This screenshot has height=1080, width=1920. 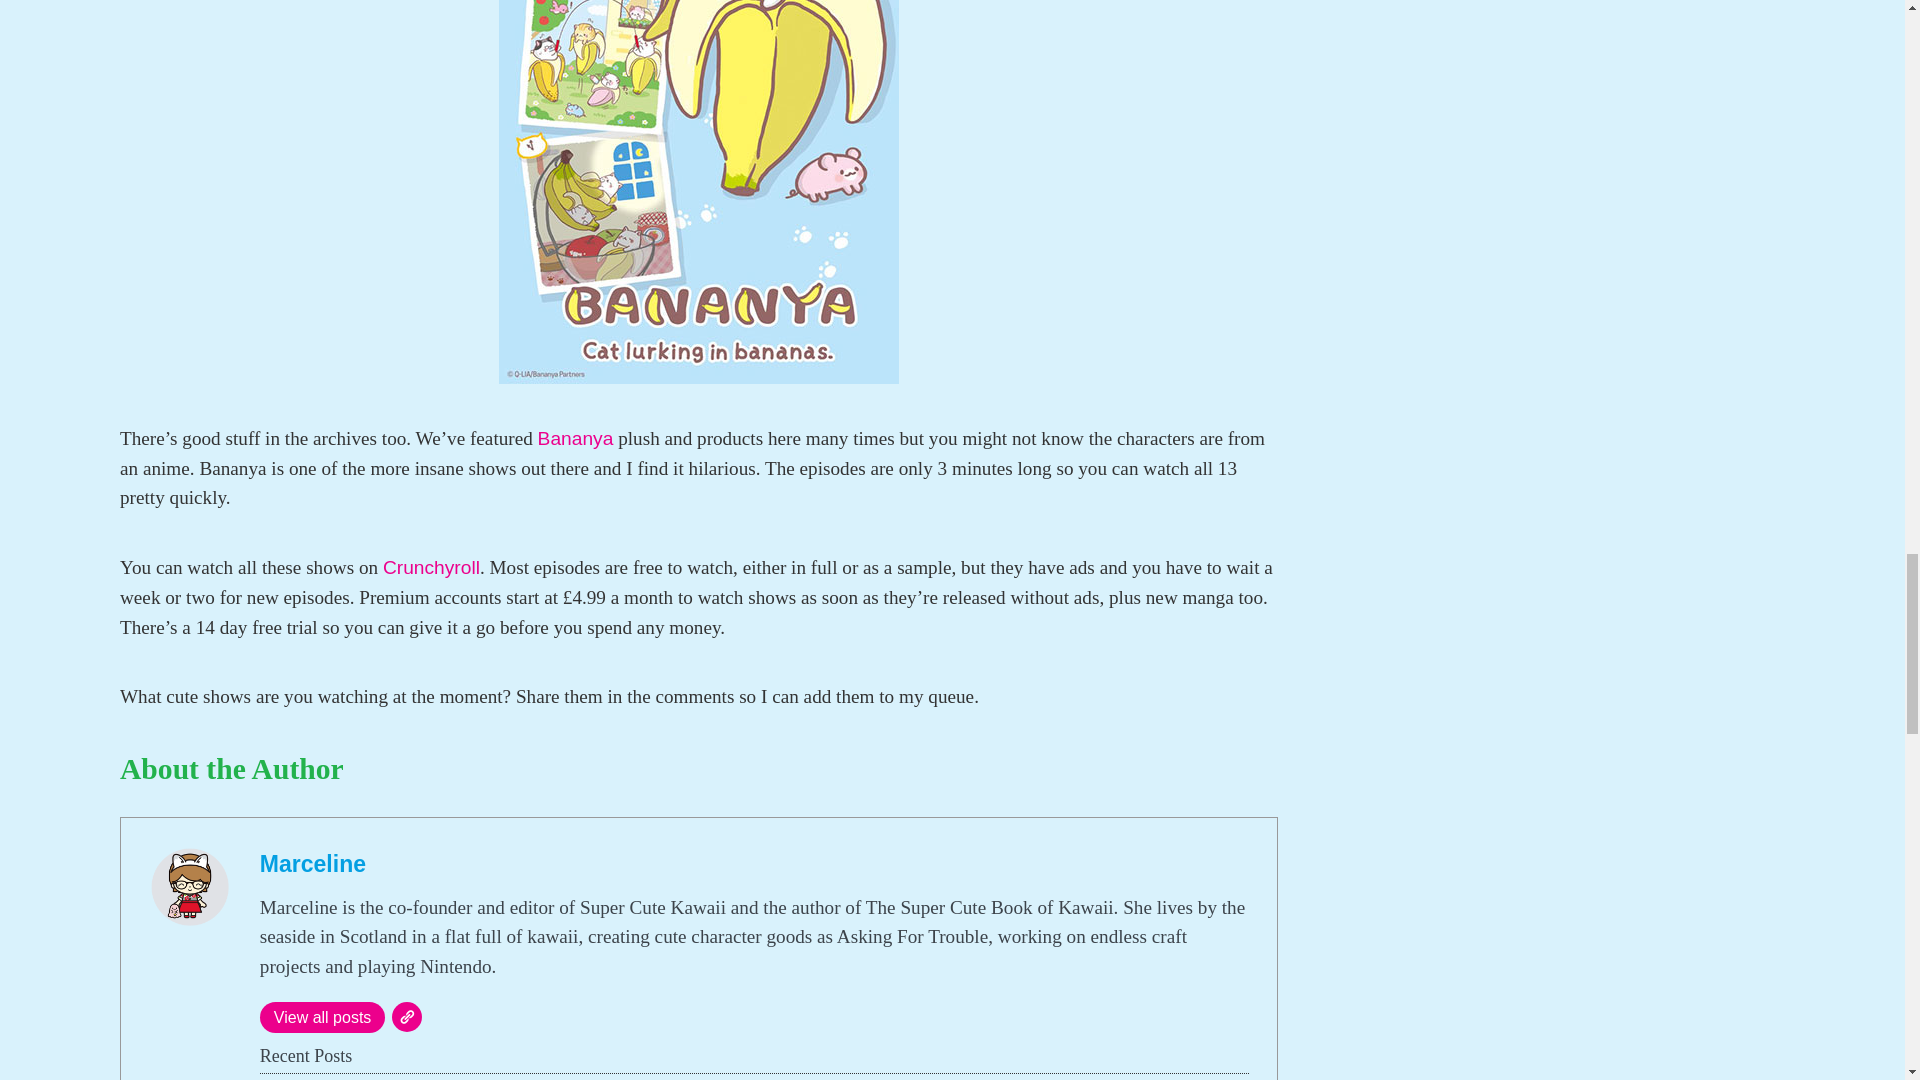 What do you see at coordinates (312, 864) in the screenshot?
I see `Marceline` at bounding box center [312, 864].